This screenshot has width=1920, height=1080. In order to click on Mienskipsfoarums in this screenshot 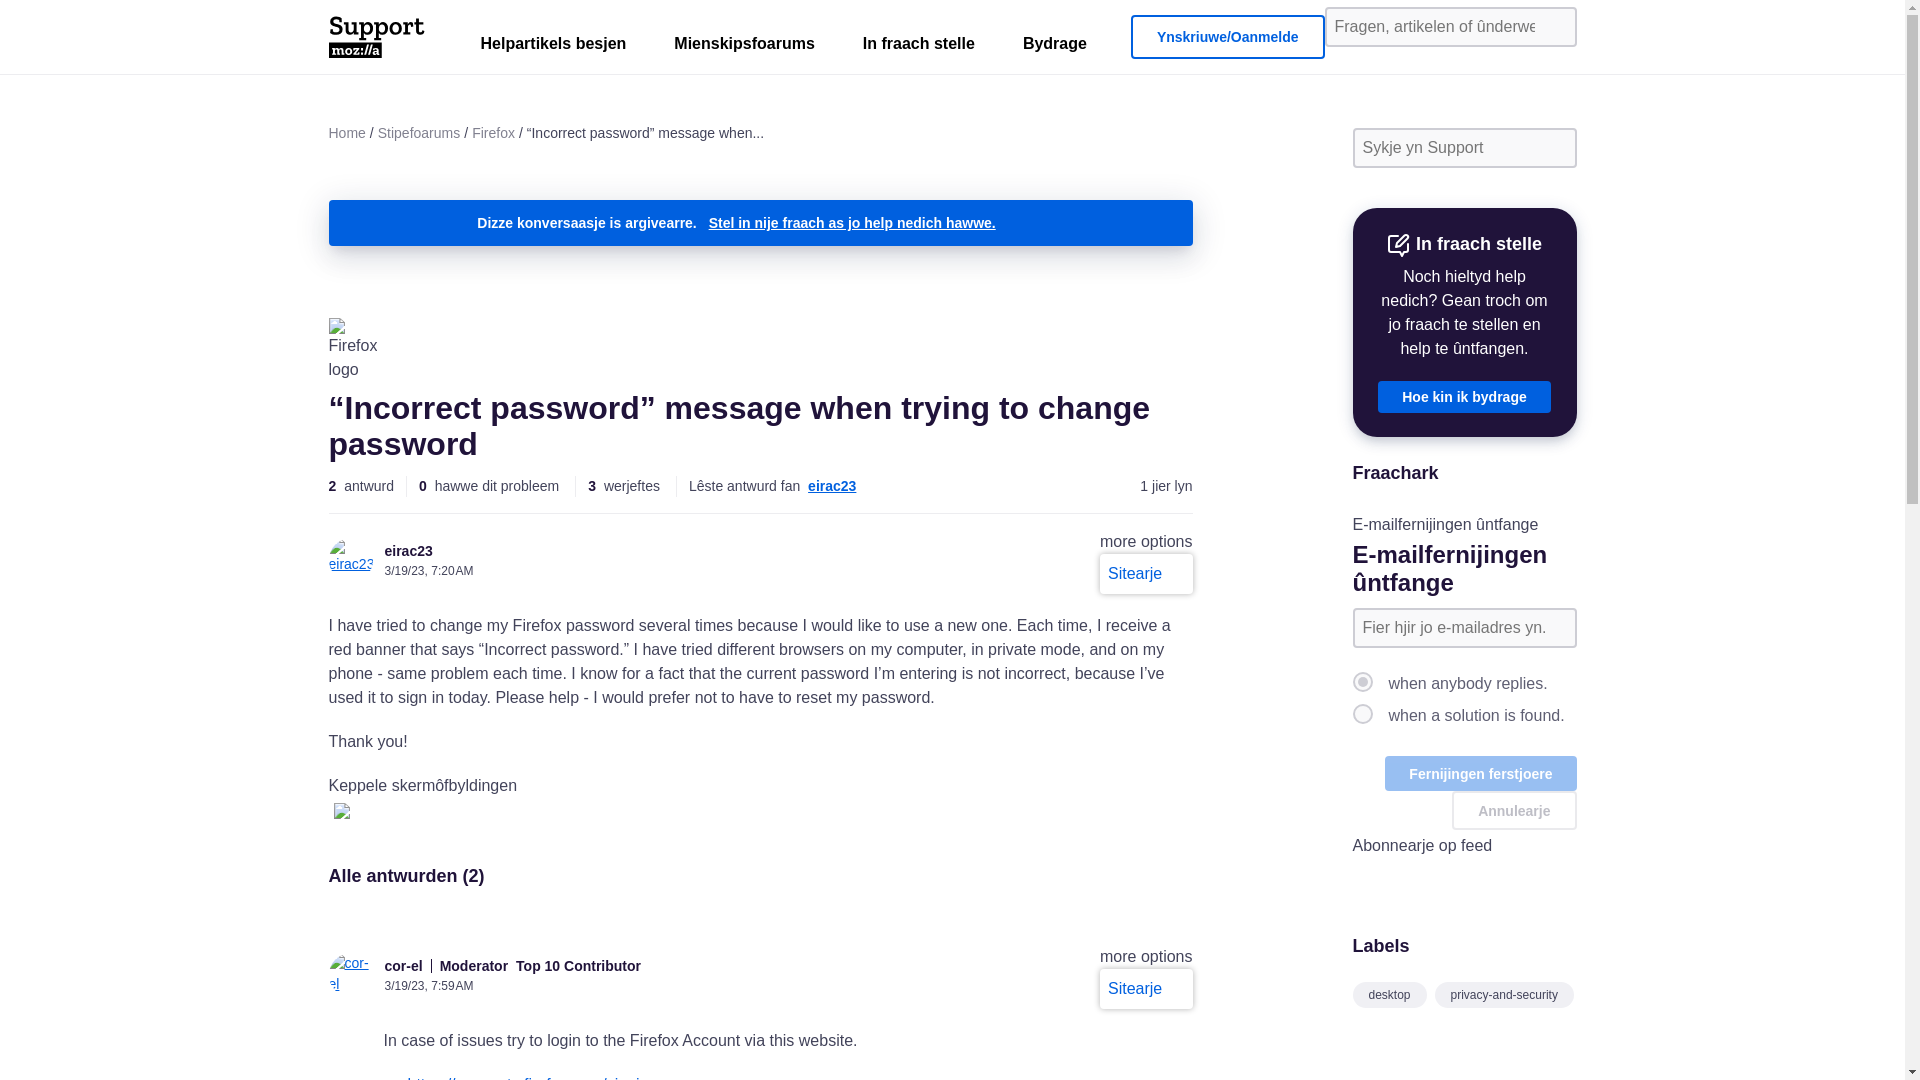, I will do `click(744, 48)`.